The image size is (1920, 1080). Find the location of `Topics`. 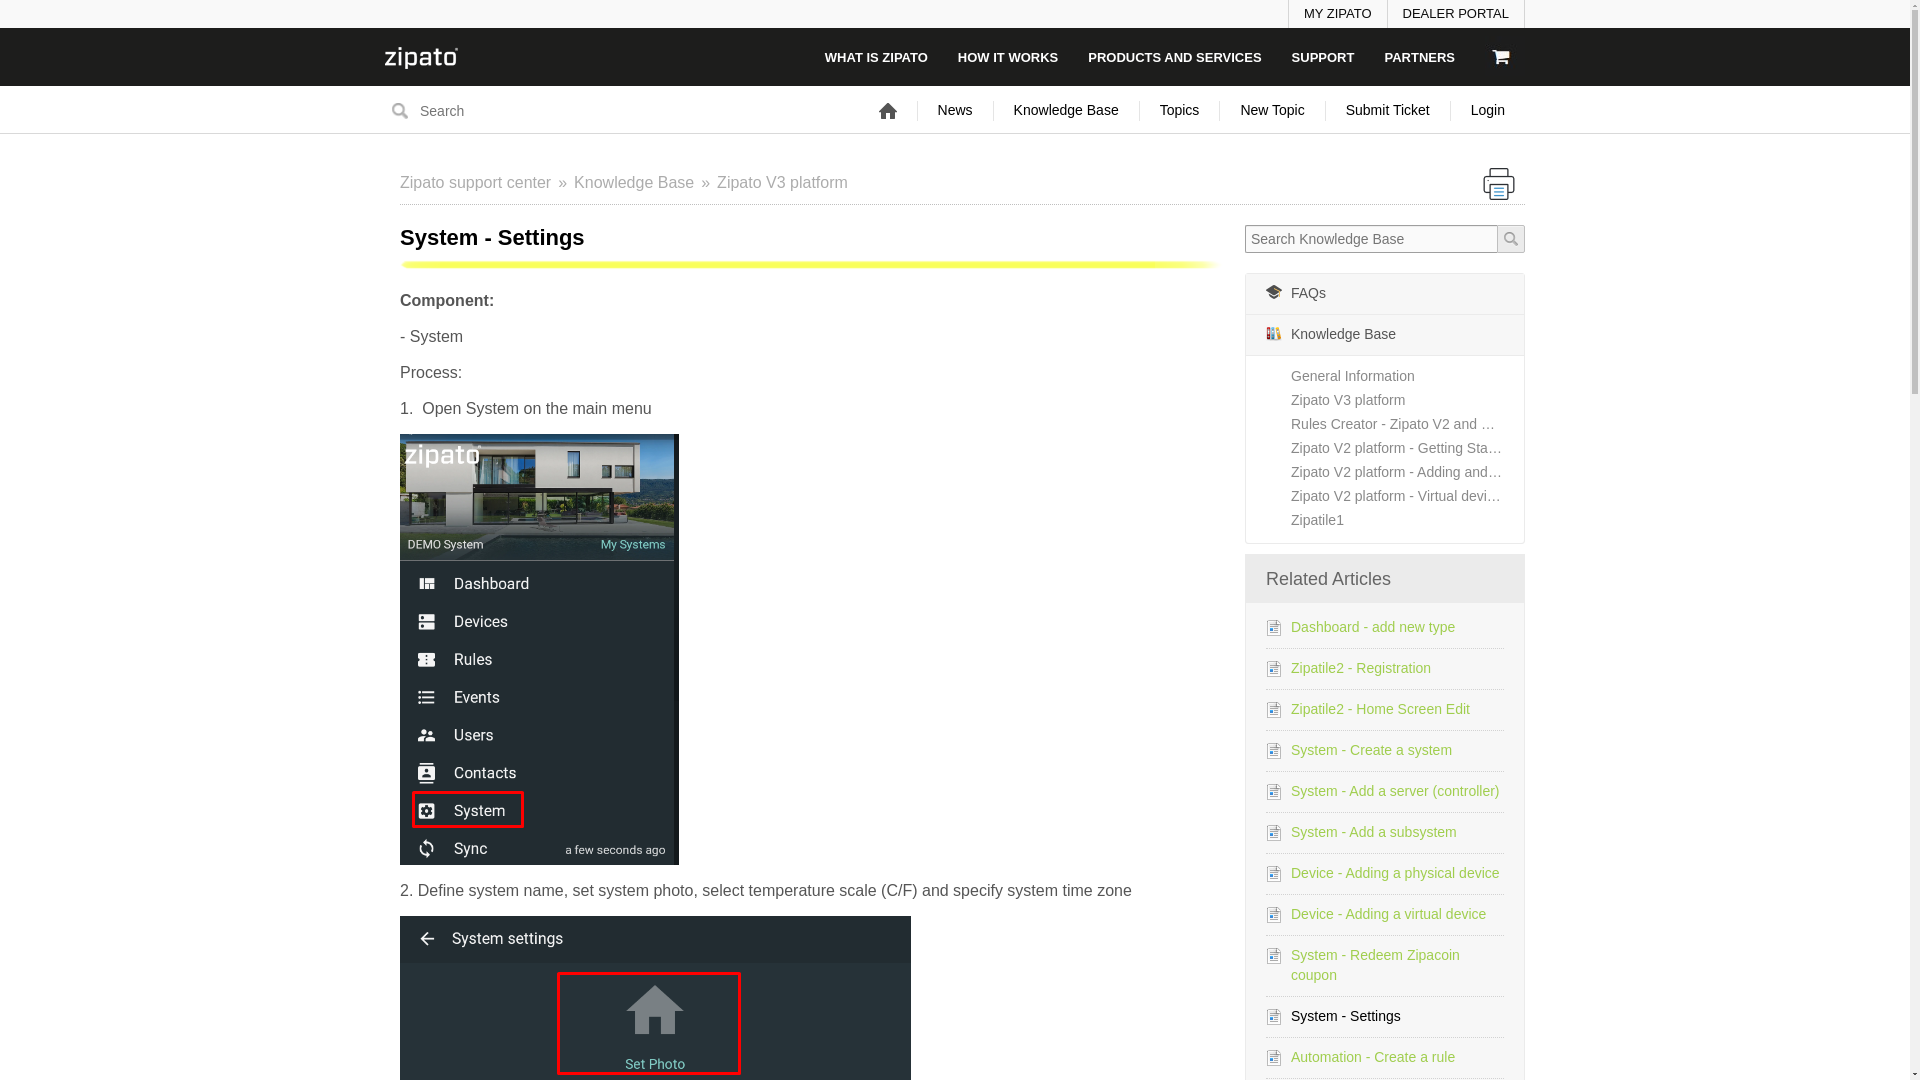

Topics is located at coordinates (1180, 110).